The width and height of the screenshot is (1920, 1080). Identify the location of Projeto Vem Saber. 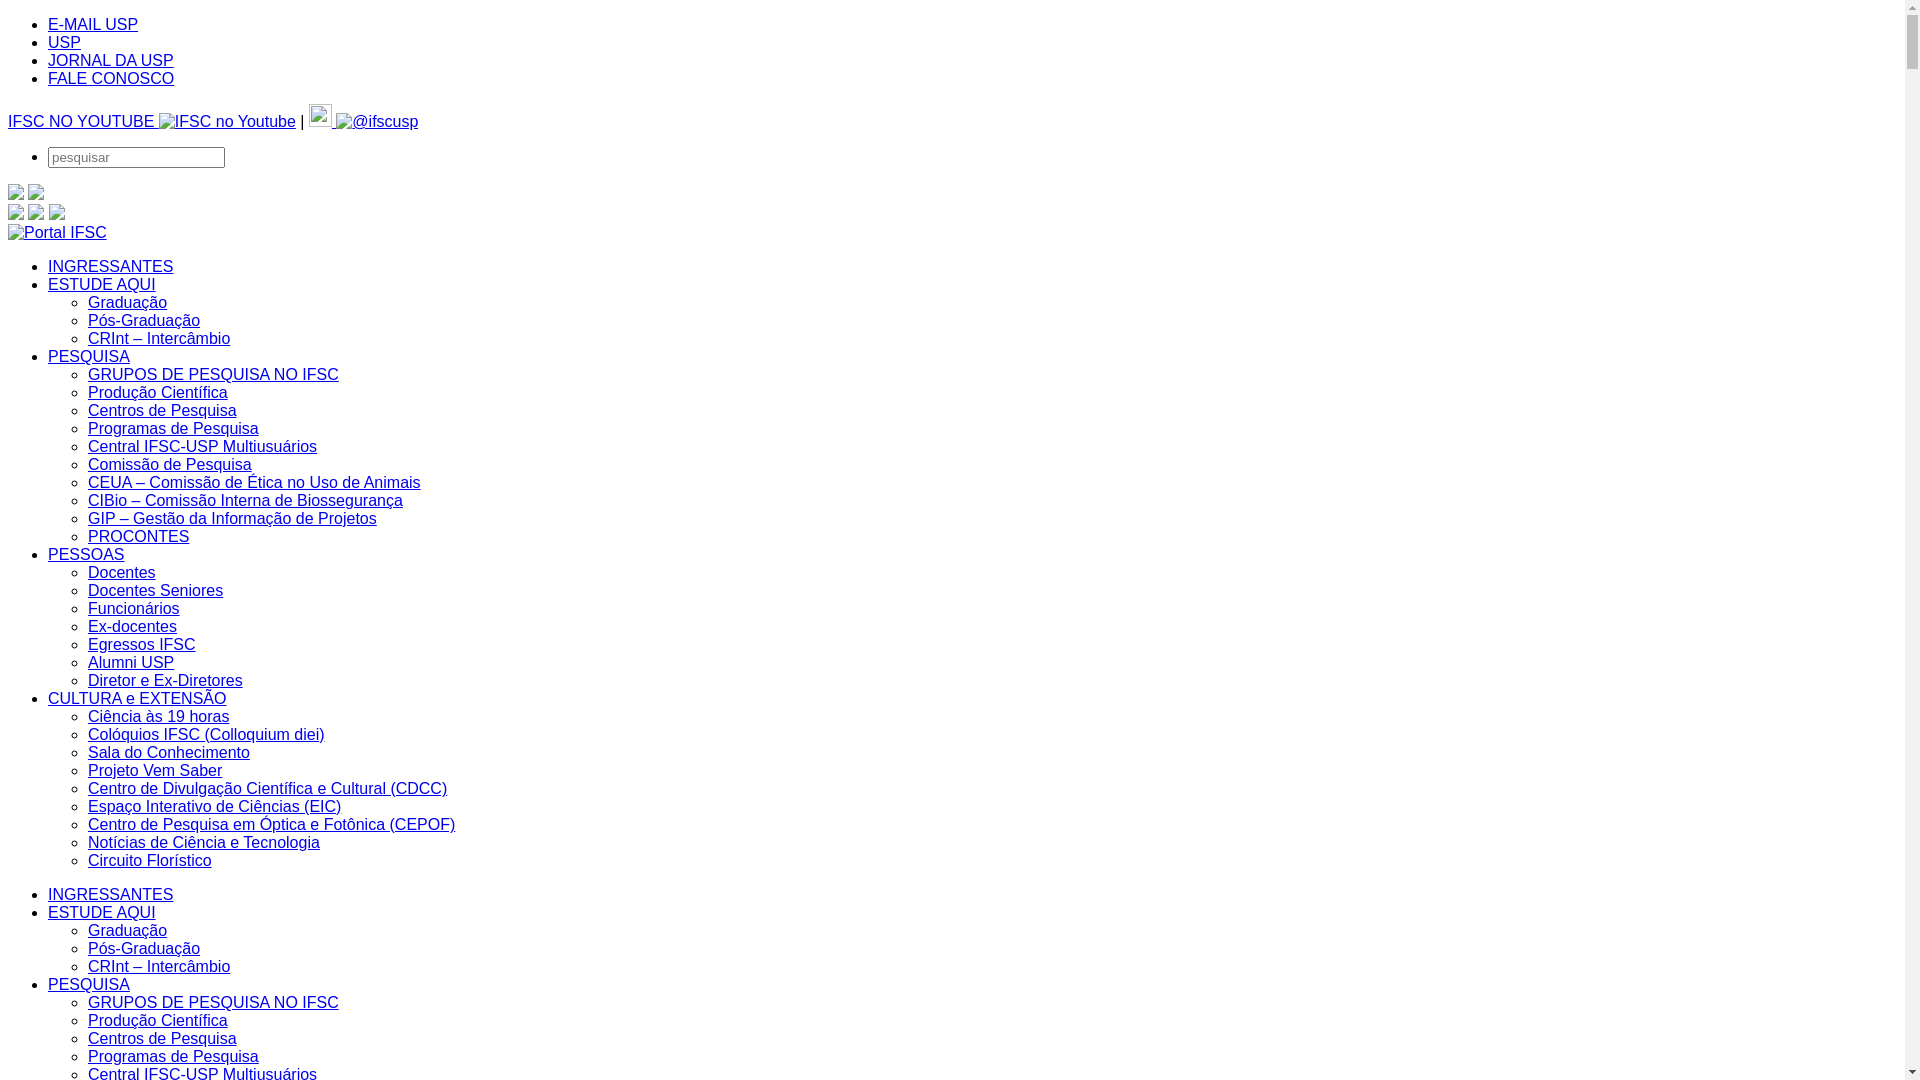
(155, 770).